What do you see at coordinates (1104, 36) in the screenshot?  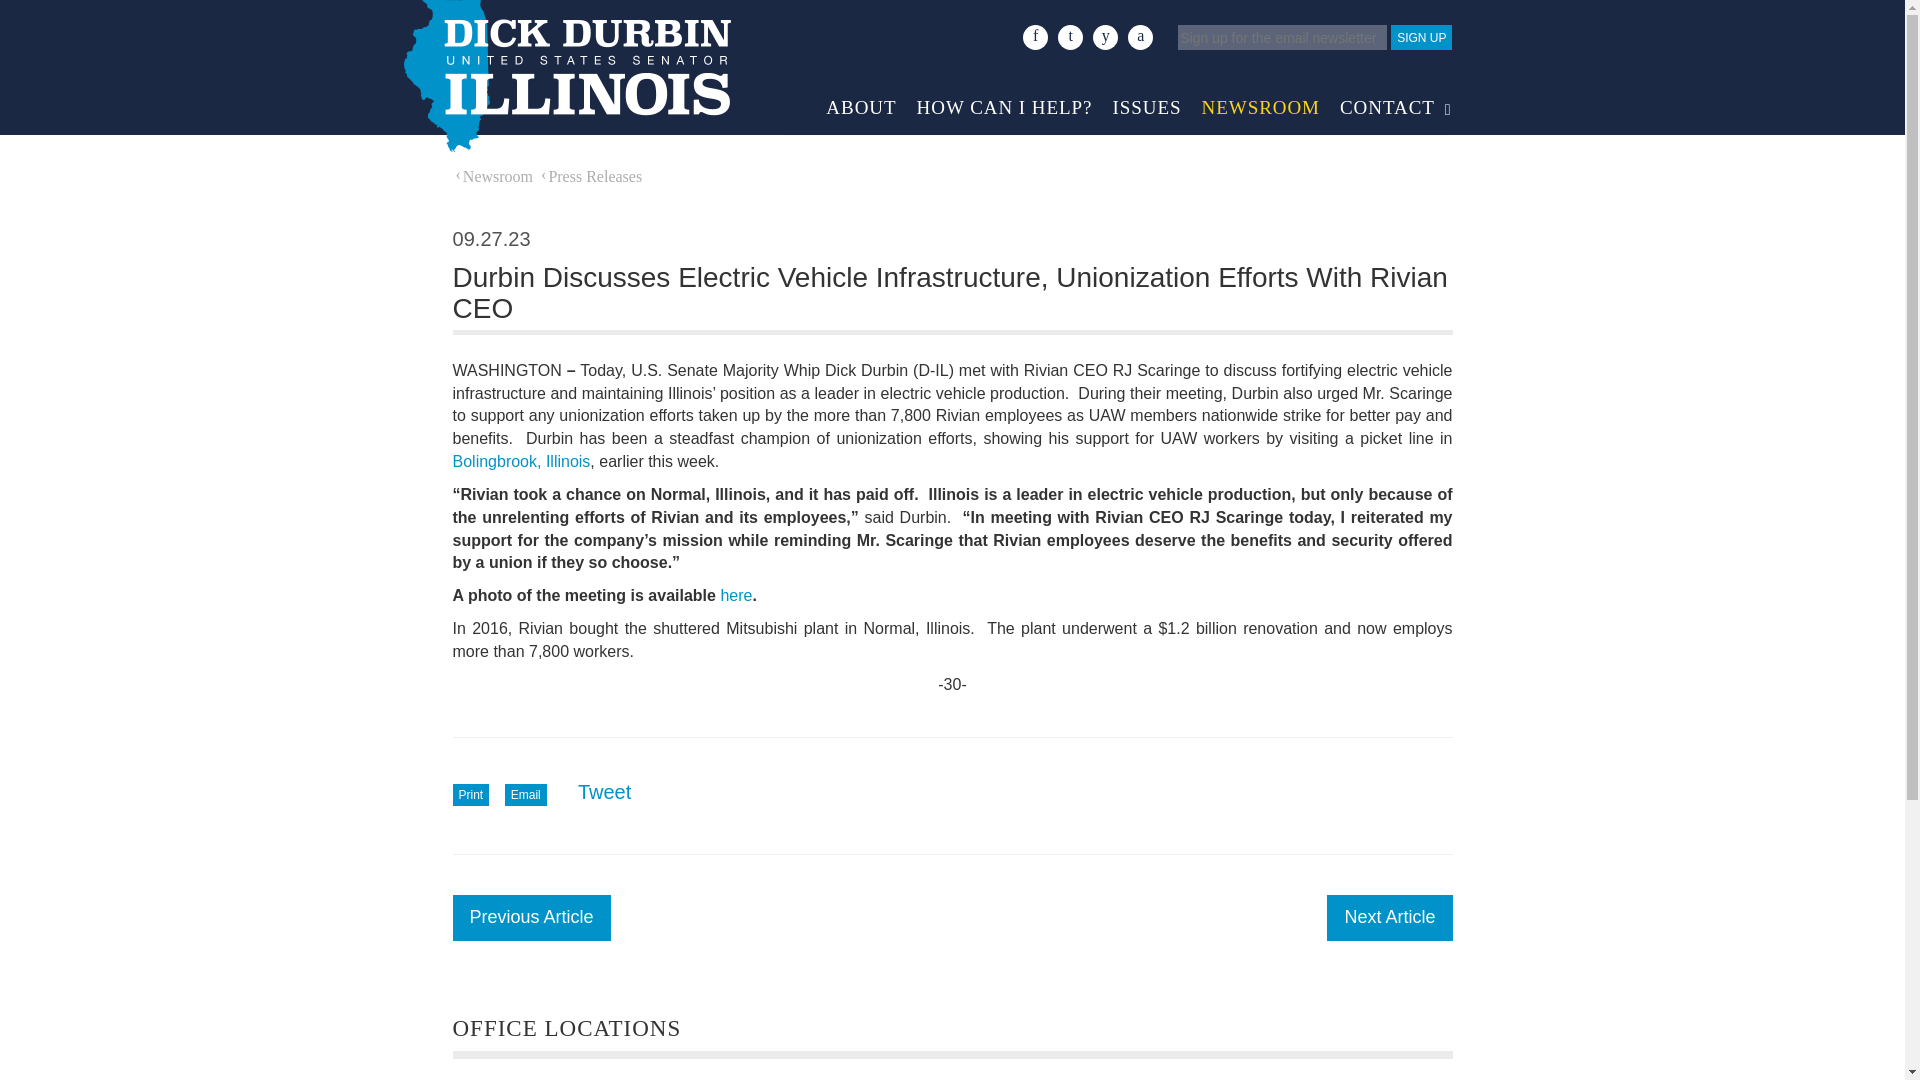 I see `y` at bounding box center [1104, 36].